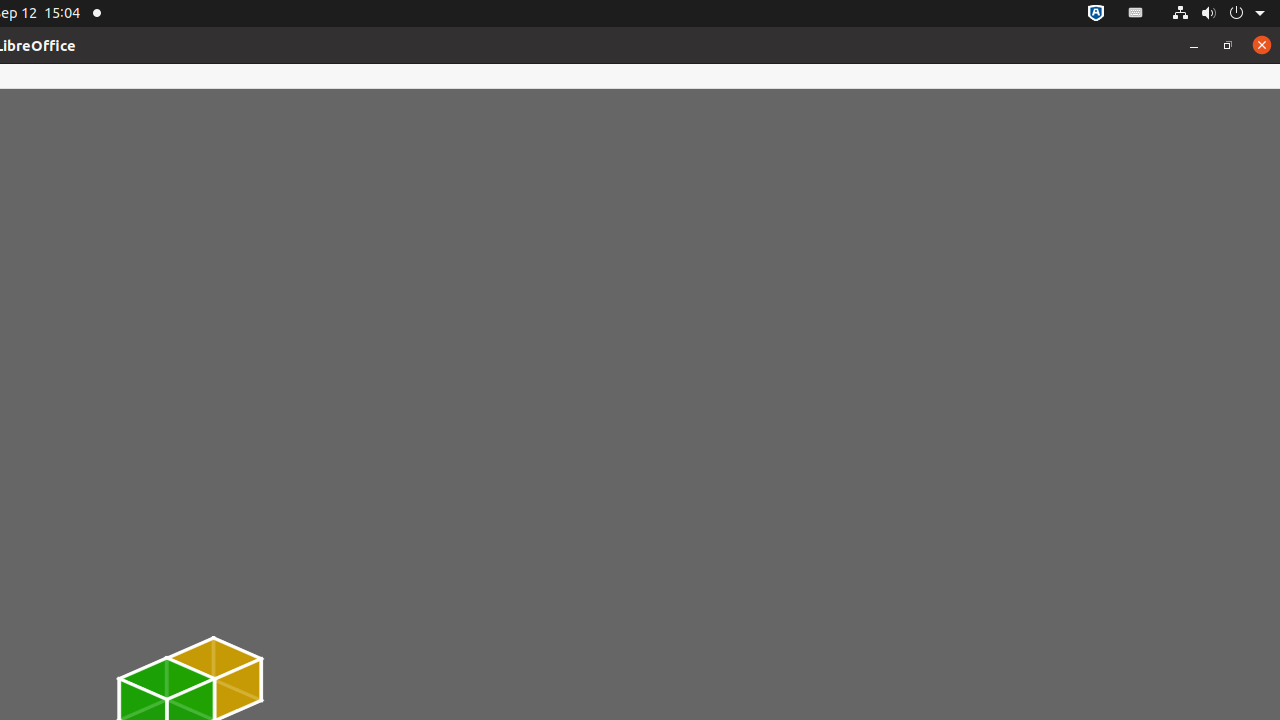 This screenshot has height=720, width=1280. Describe the element at coordinates (1136, 14) in the screenshot. I see `:1.21/StatusNotifierItem` at that location.